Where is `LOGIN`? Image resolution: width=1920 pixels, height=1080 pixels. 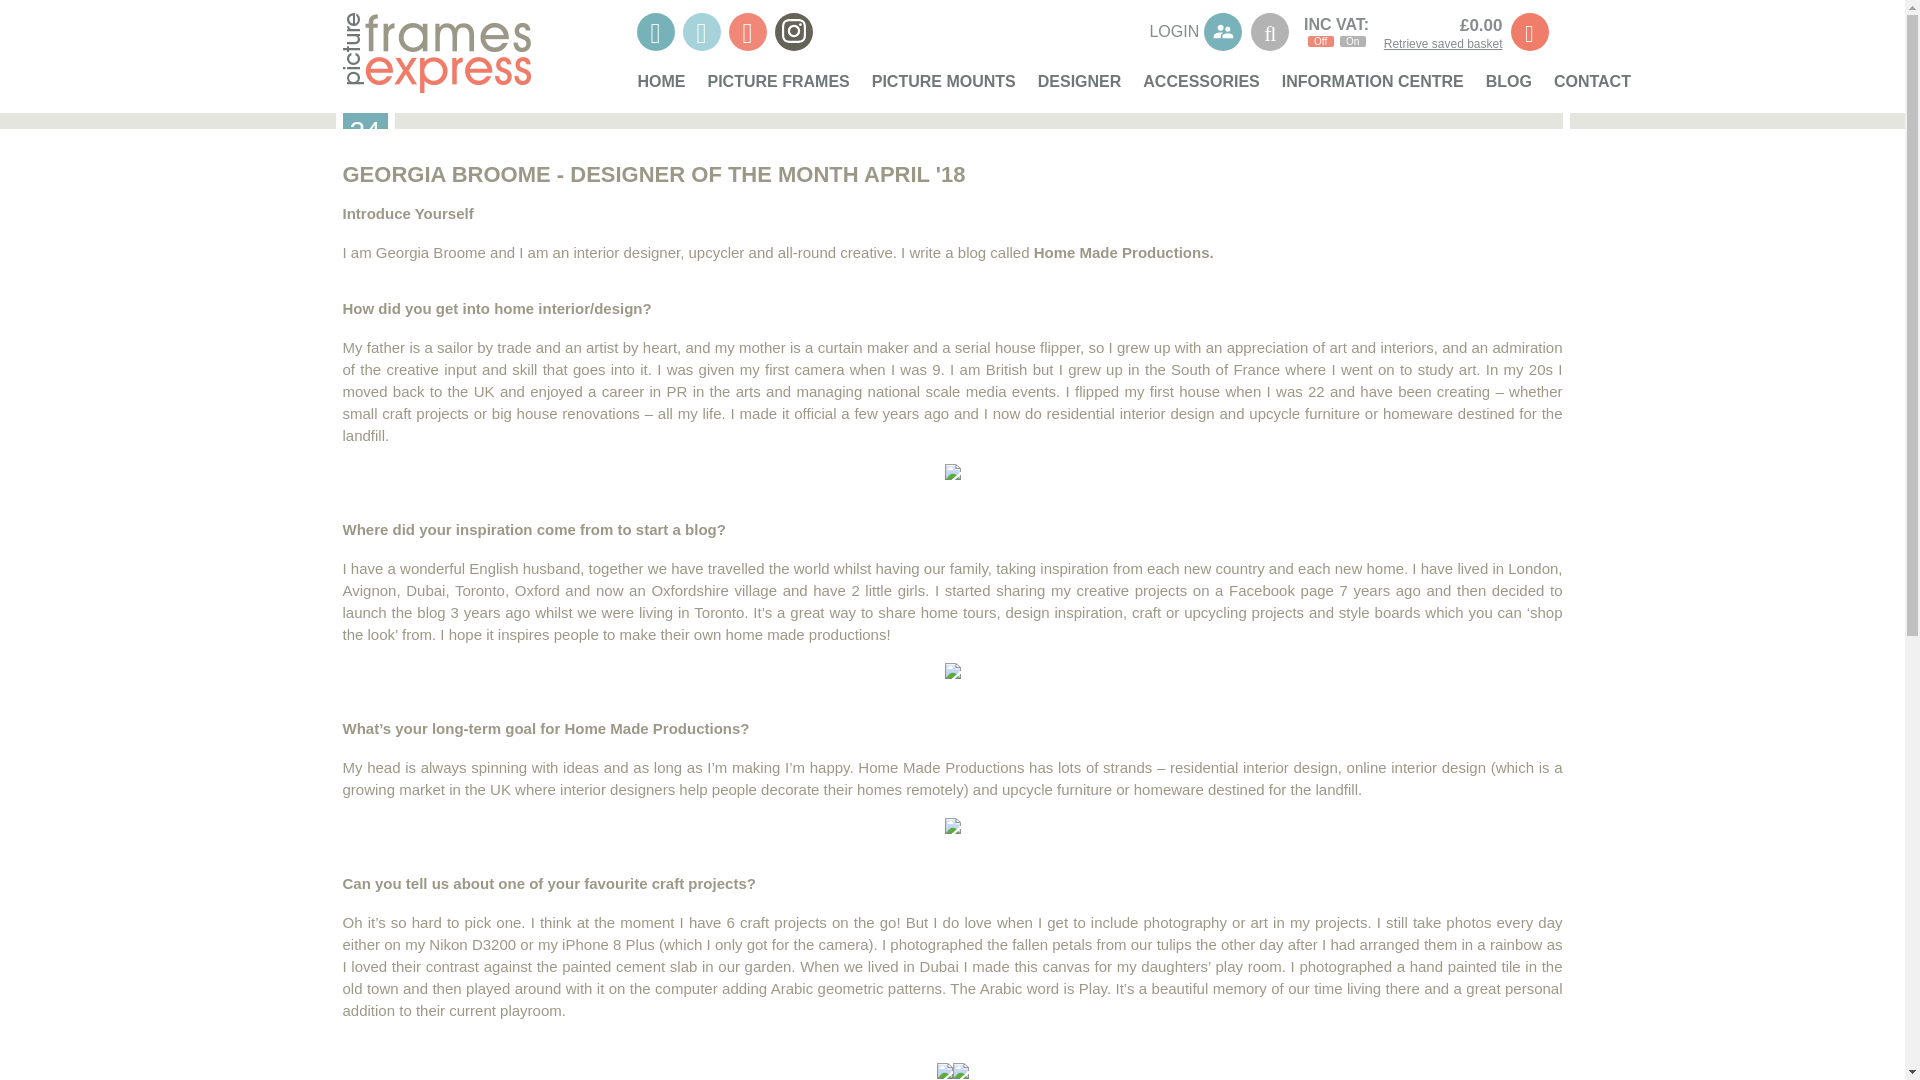
LOGIN is located at coordinates (1195, 31).